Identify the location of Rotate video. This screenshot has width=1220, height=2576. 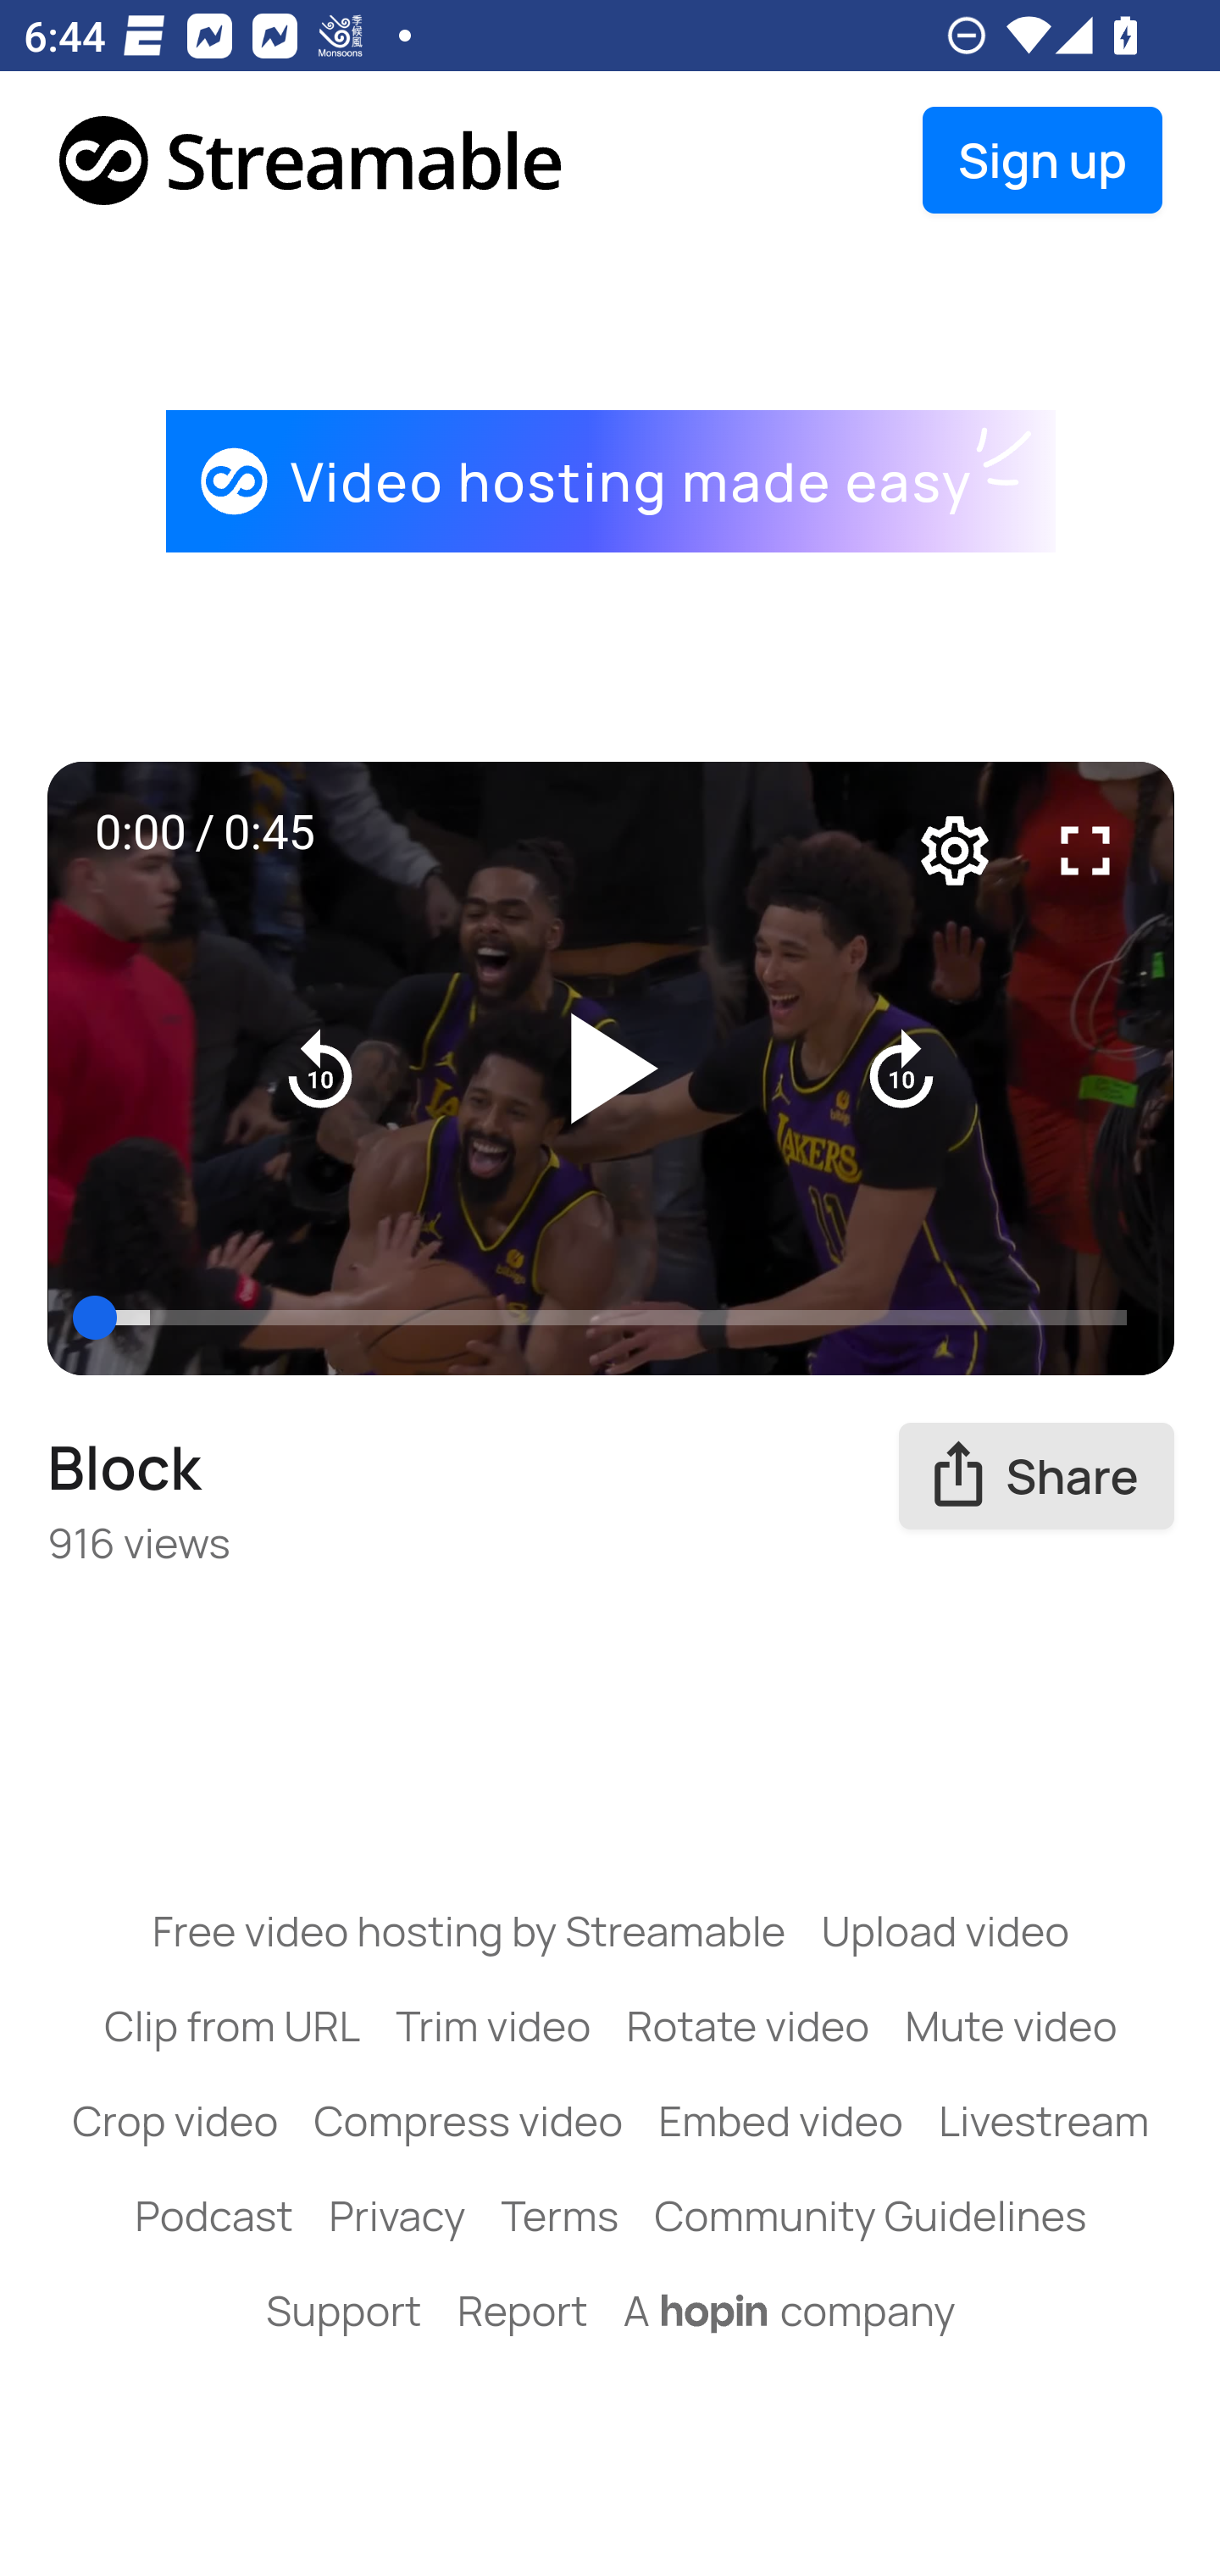
(748, 2025).